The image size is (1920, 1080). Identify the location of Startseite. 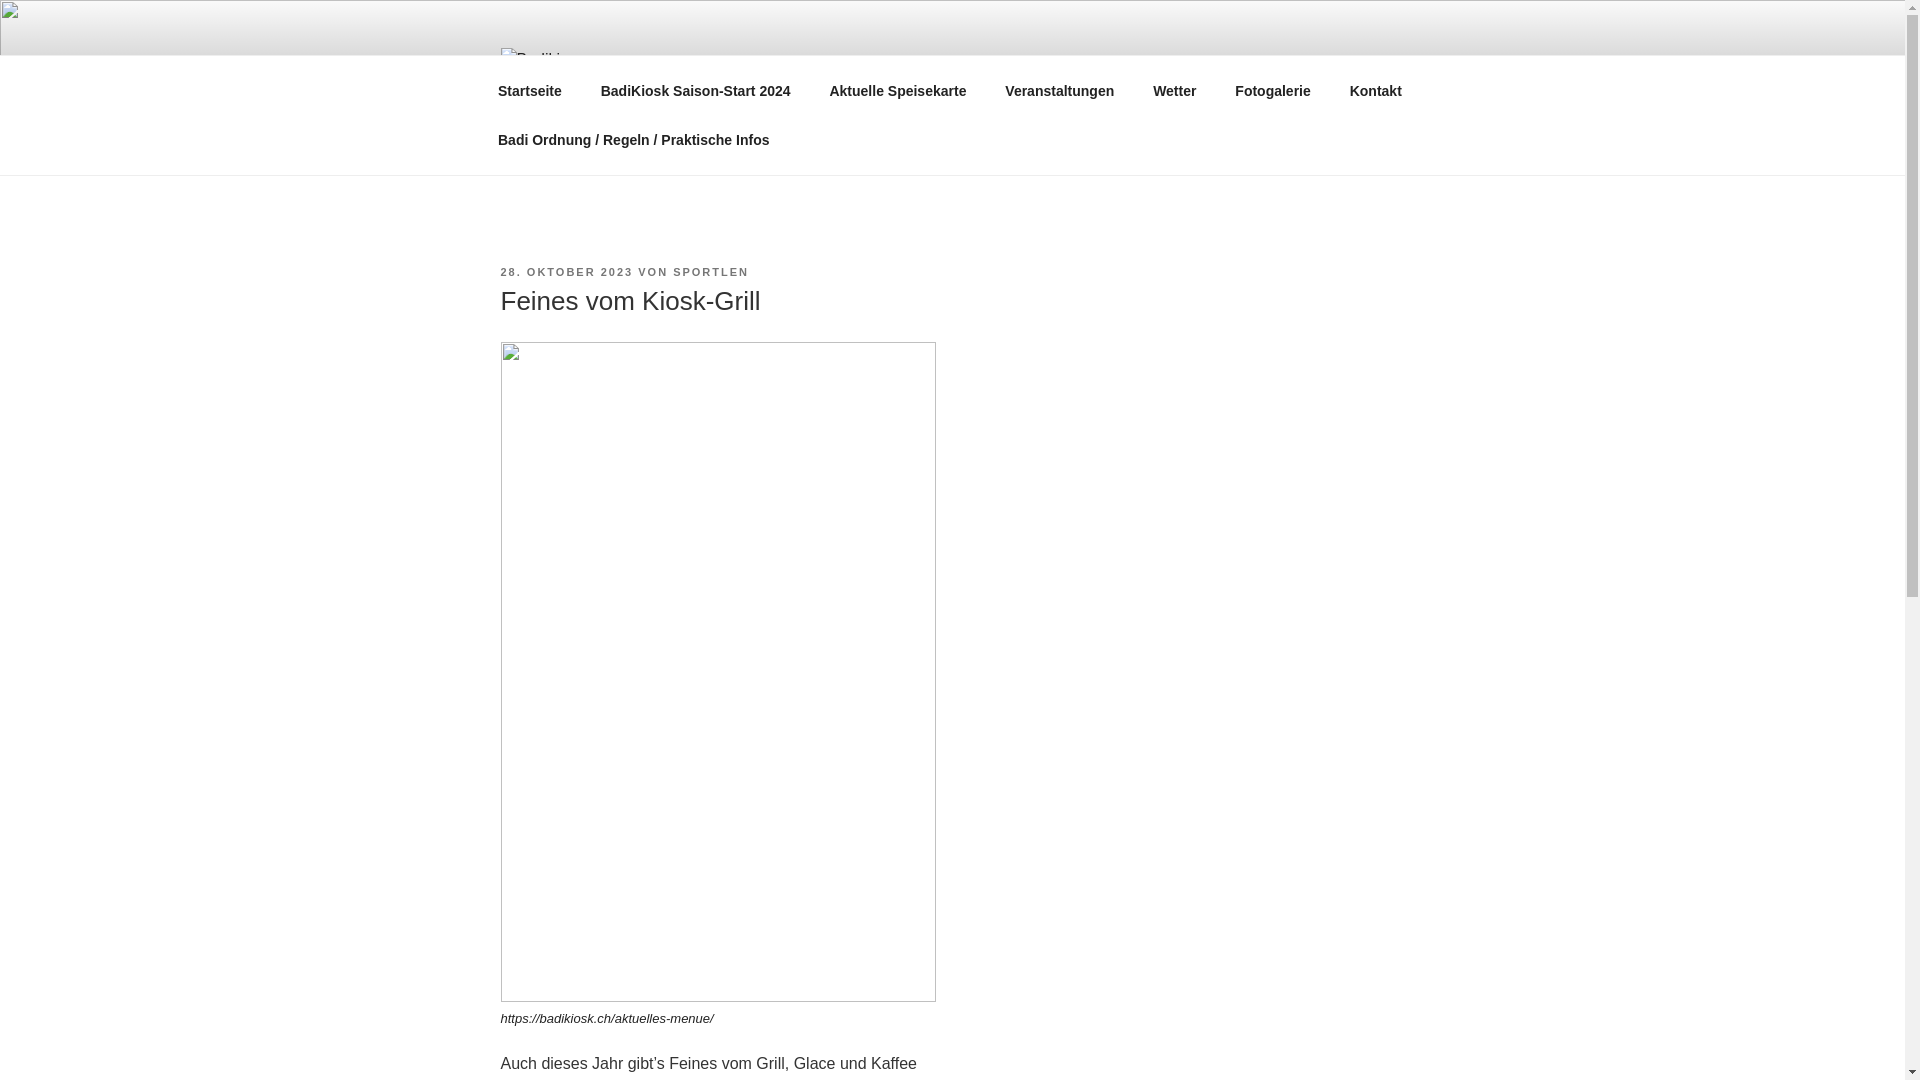
(530, 90).